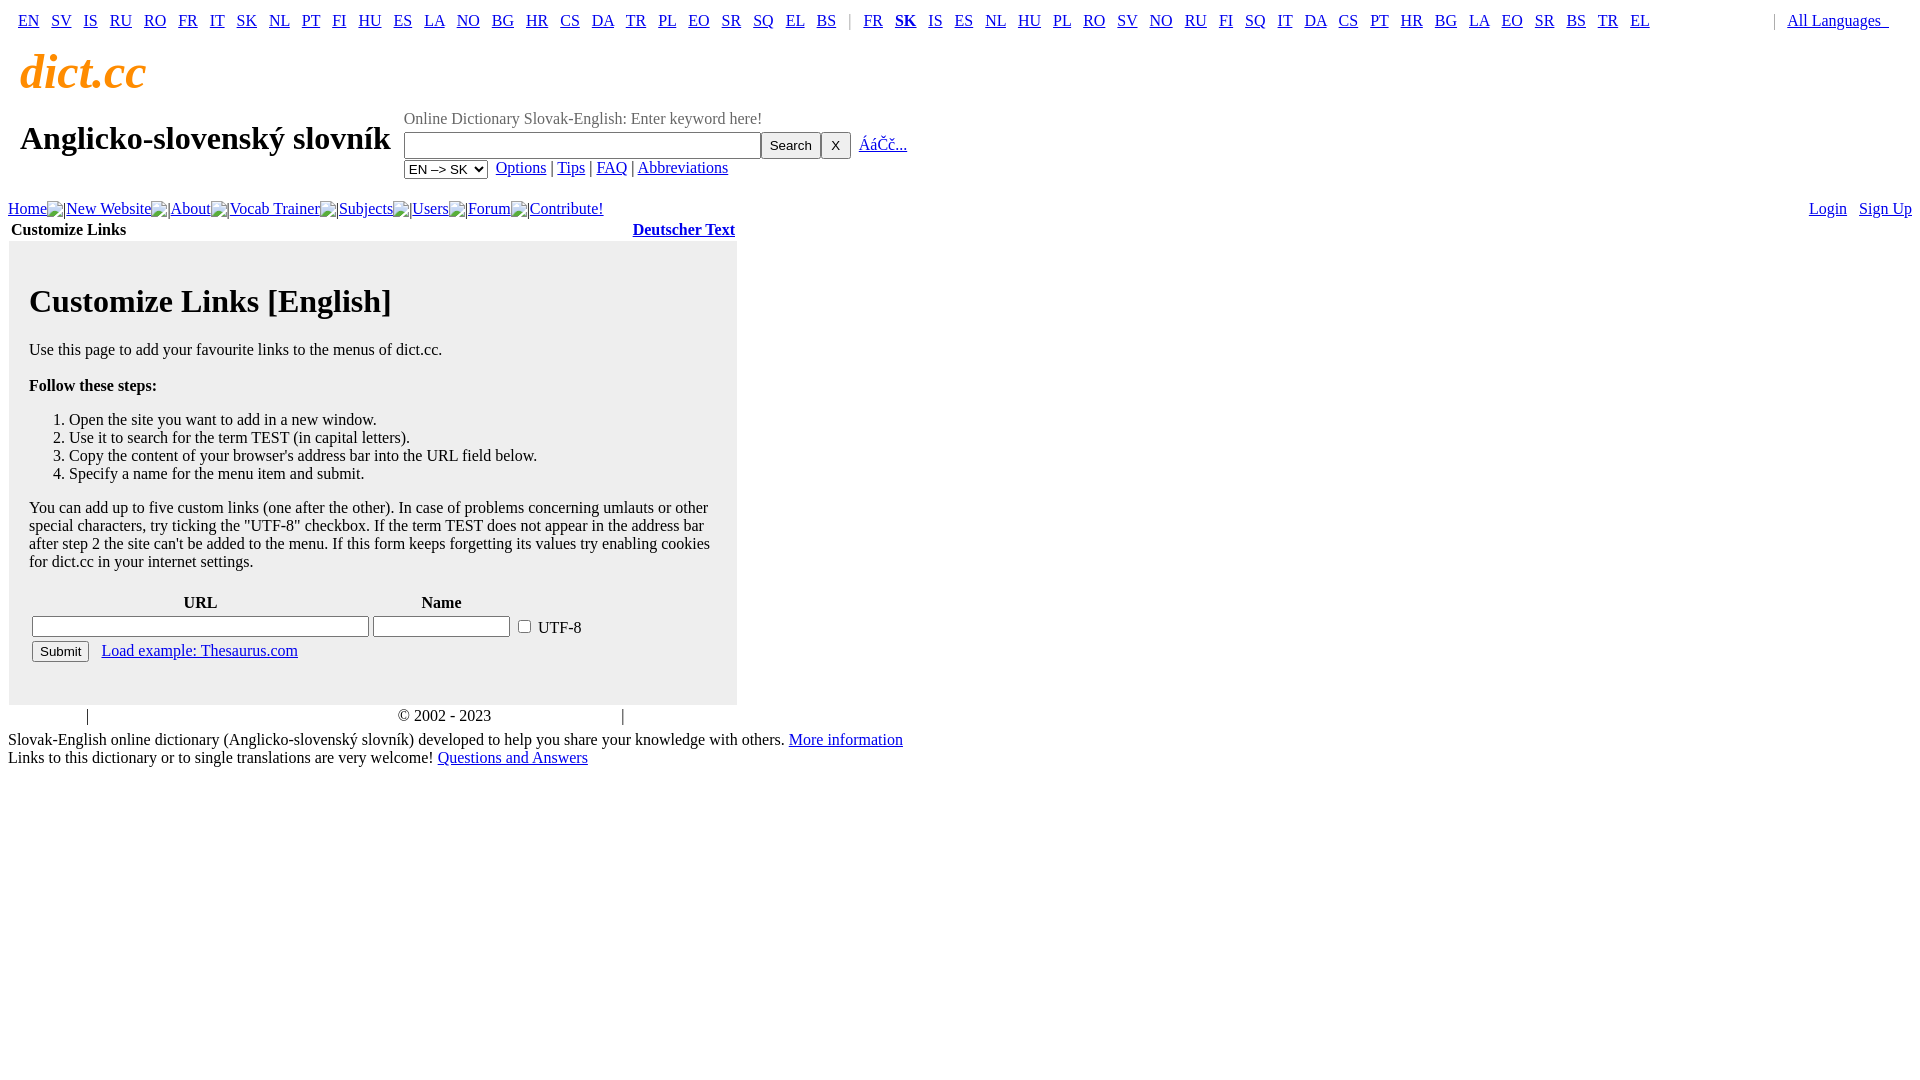 Image resolution: width=1920 pixels, height=1080 pixels. Describe the element at coordinates (339, 20) in the screenshot. I see `FI` at that location.